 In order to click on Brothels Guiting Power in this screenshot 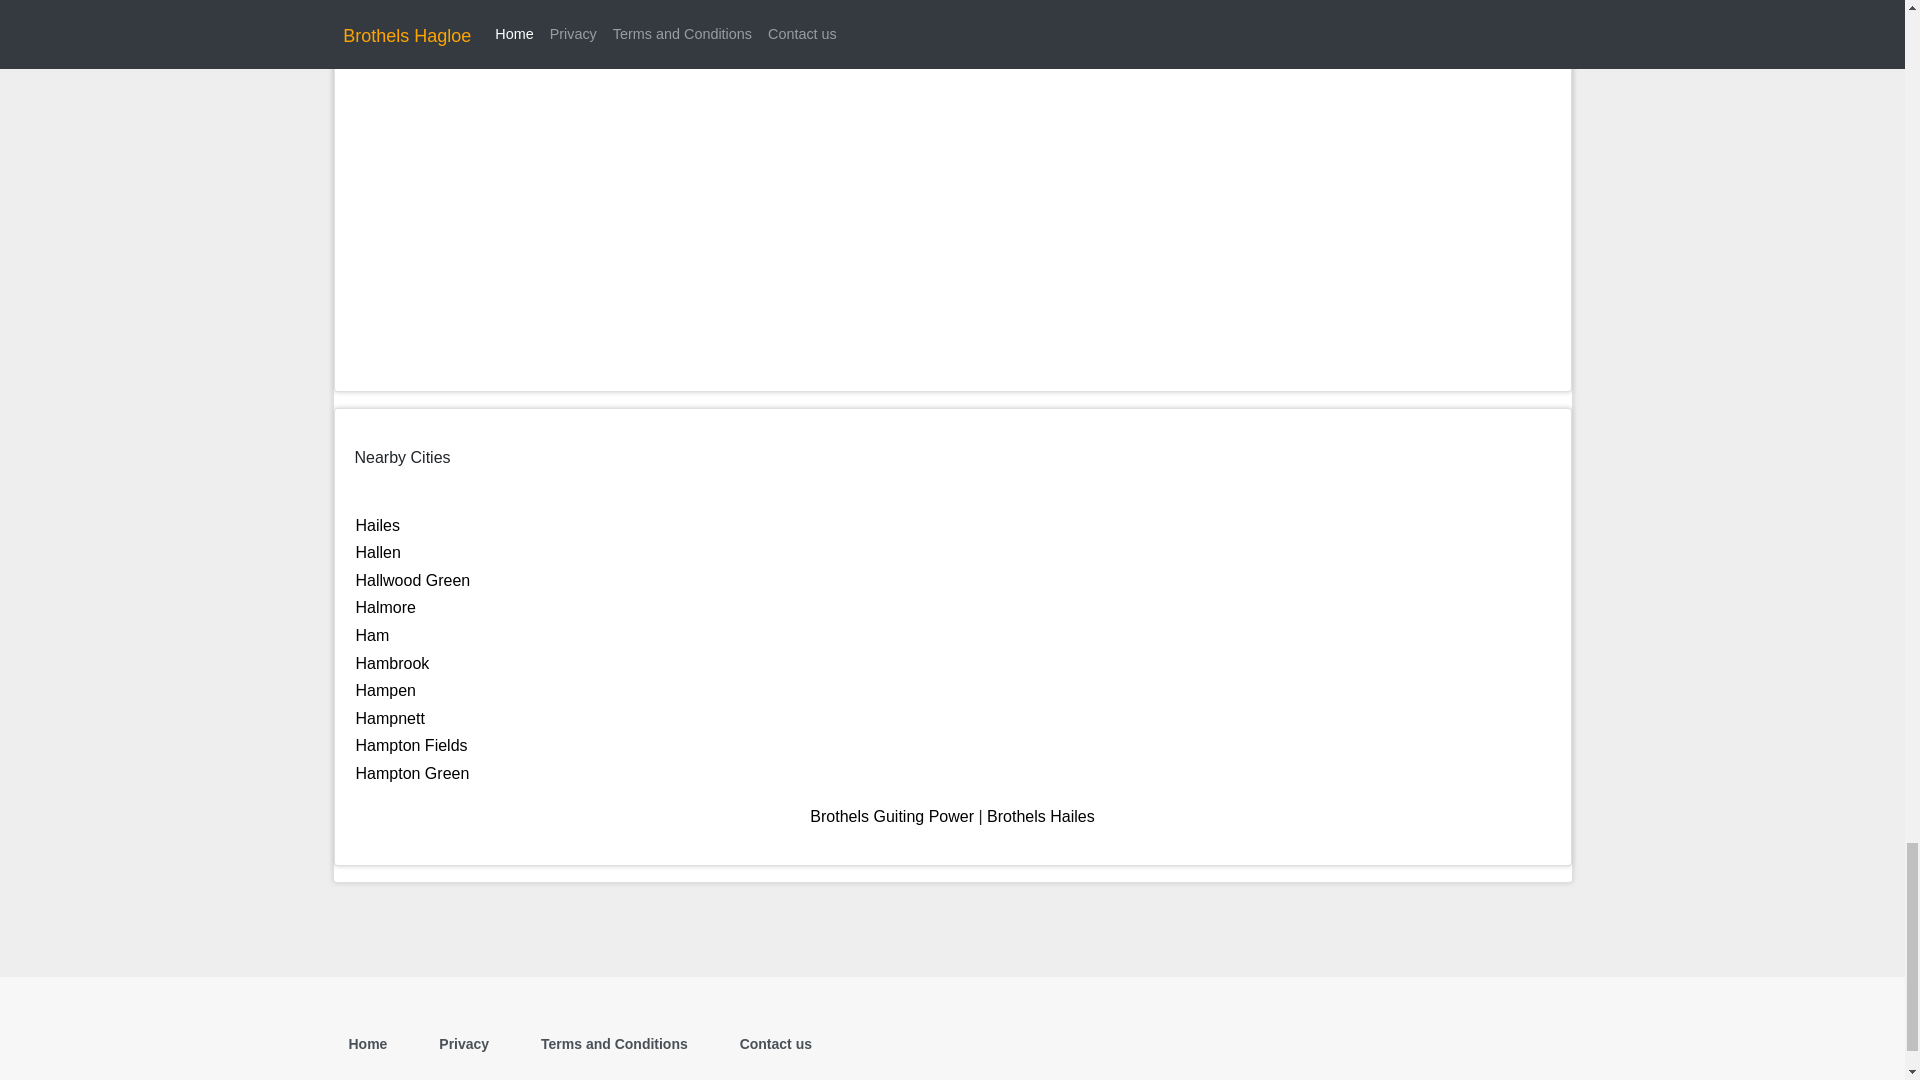, I will do `click(892, 816)`.